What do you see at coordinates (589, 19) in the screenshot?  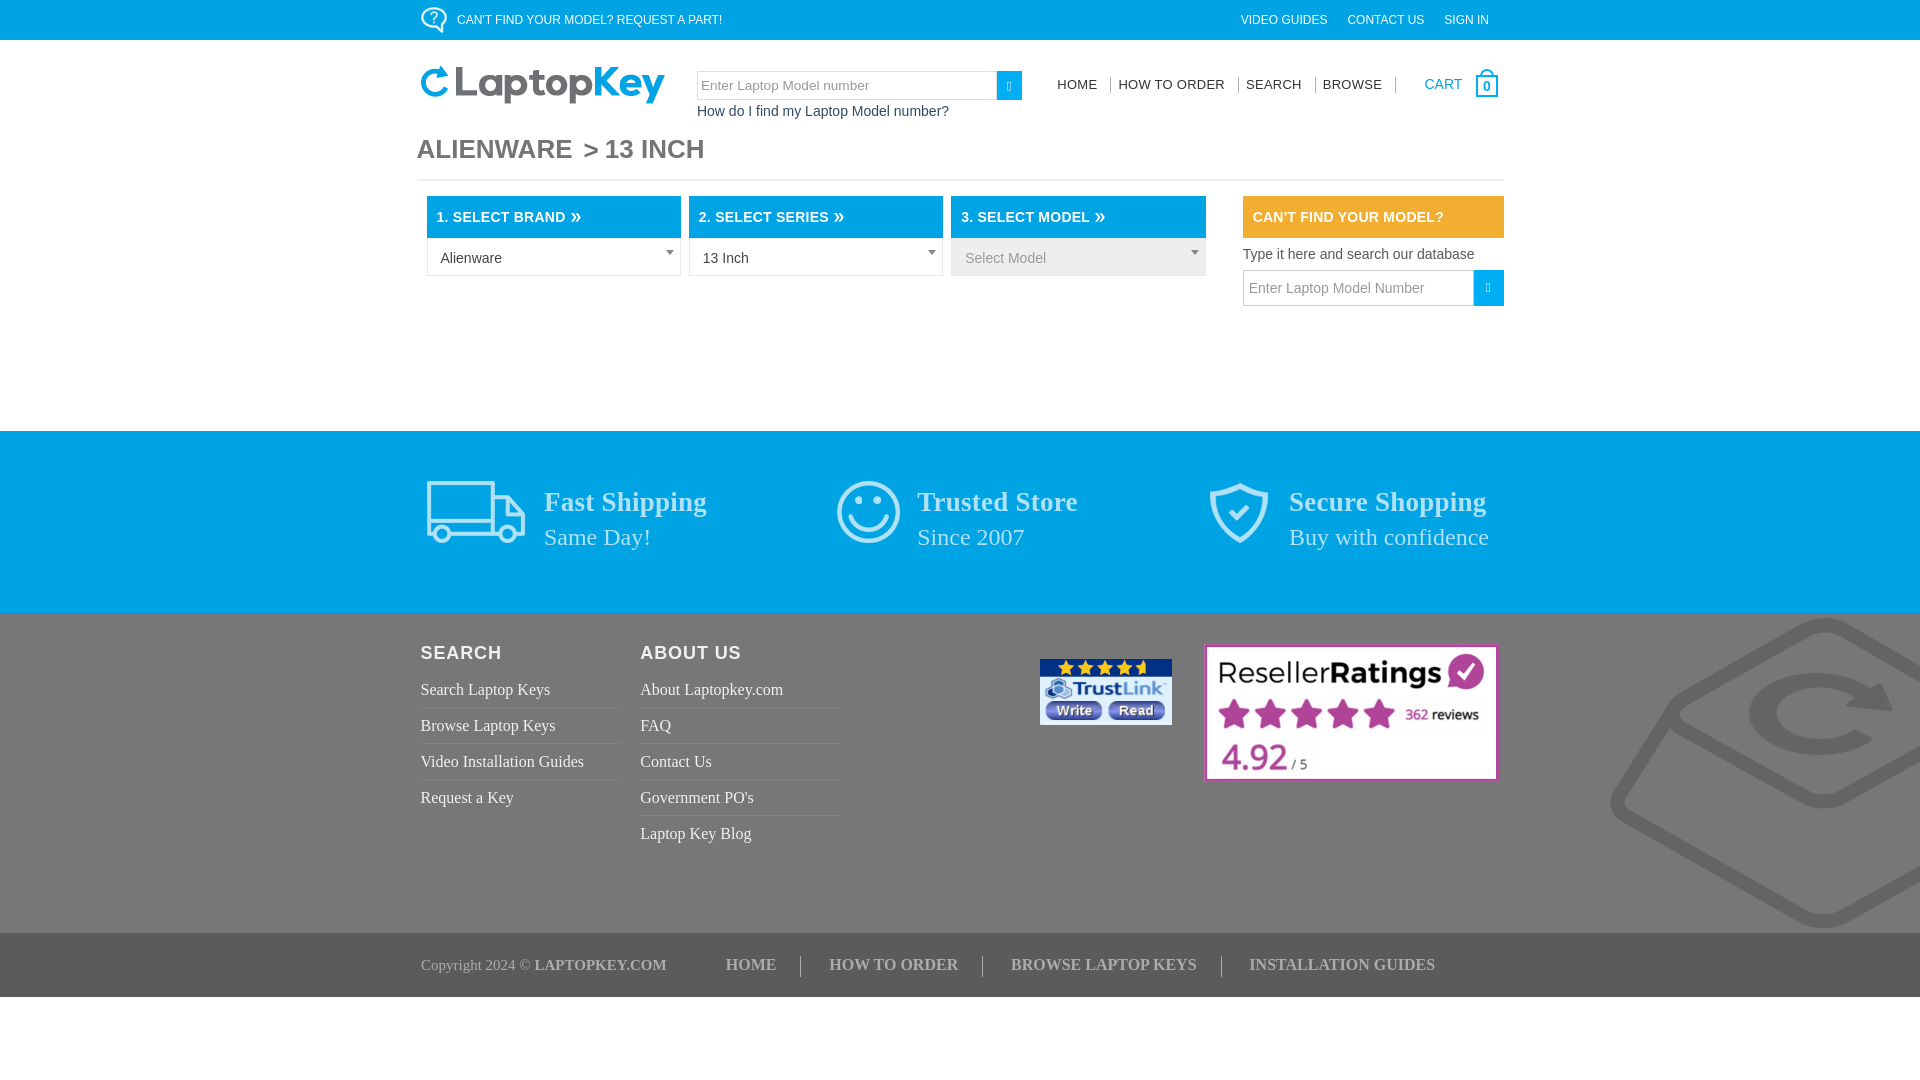 I see `CAN'T FIND YOUR MODEL? REQUEST A PART!` at bounding box center [589, 19].